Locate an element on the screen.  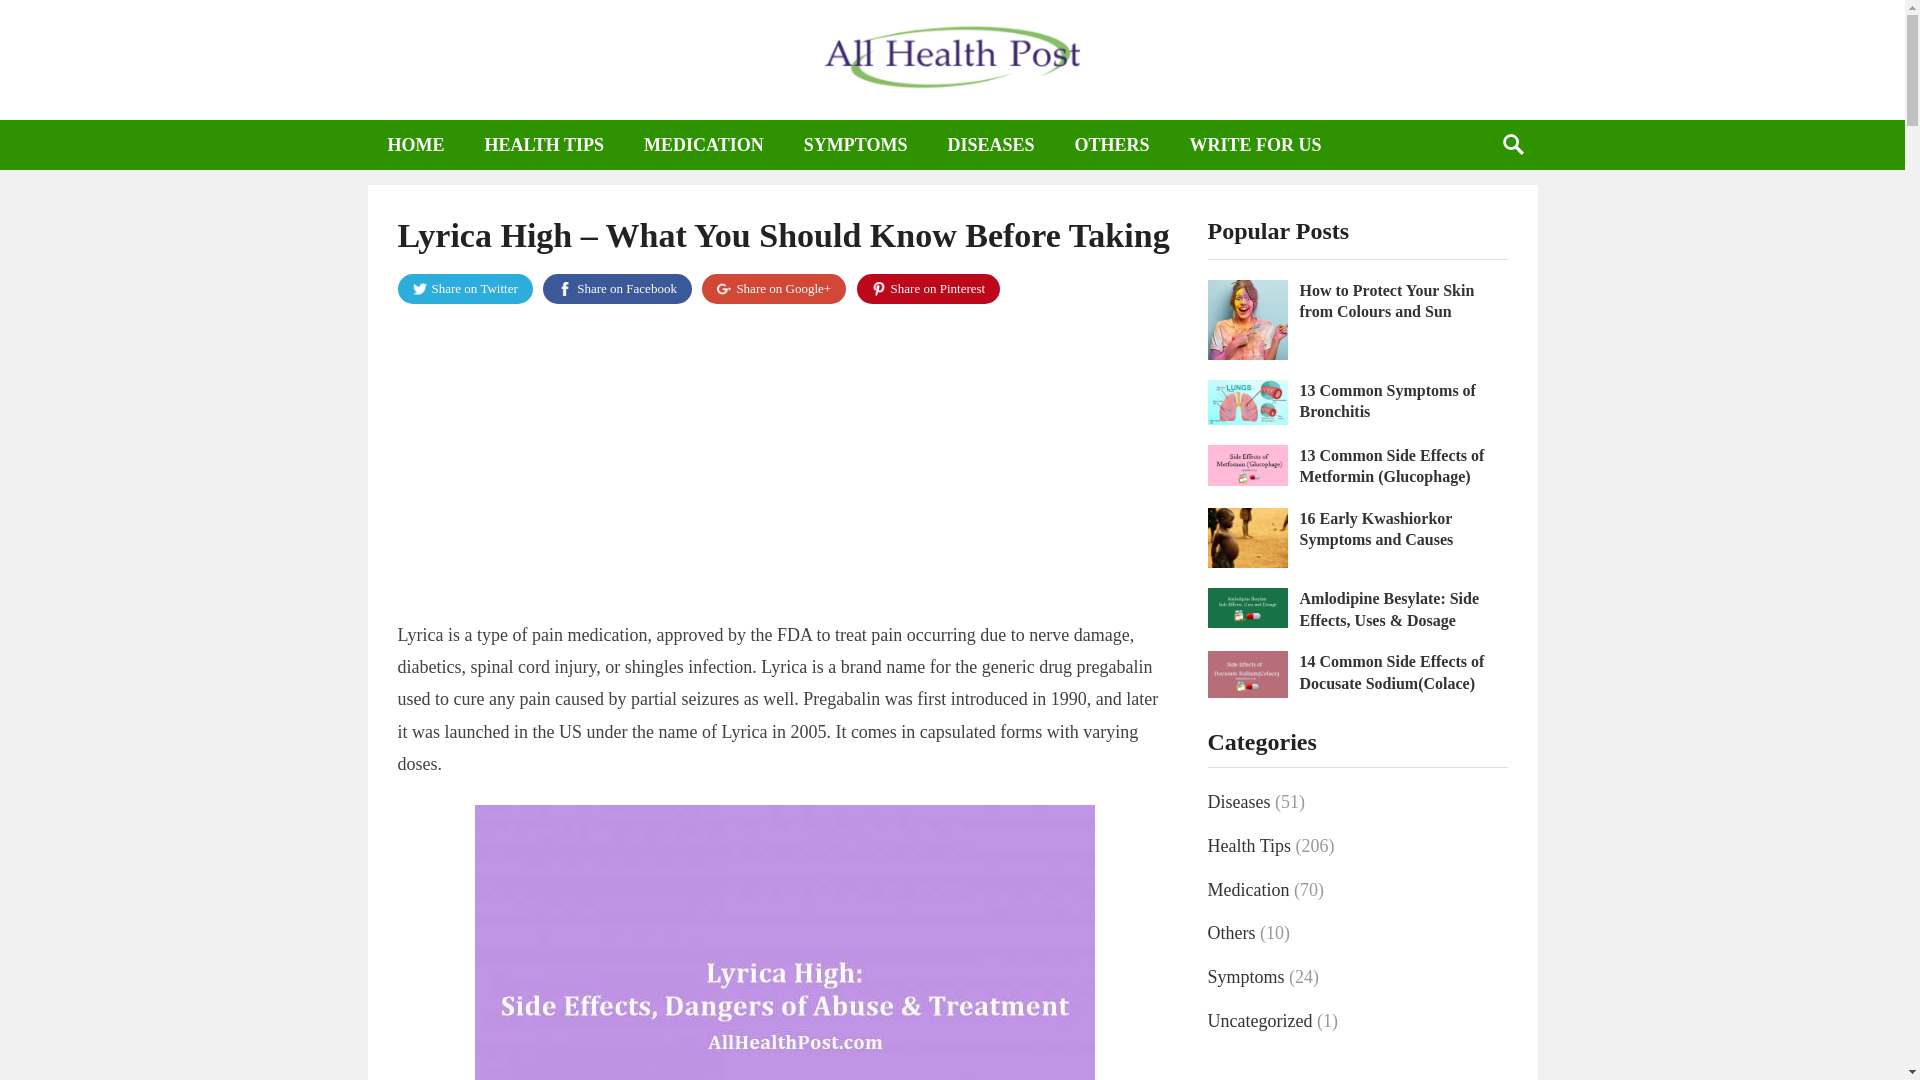
Share on Twitter is located at coordinates (465, 288).